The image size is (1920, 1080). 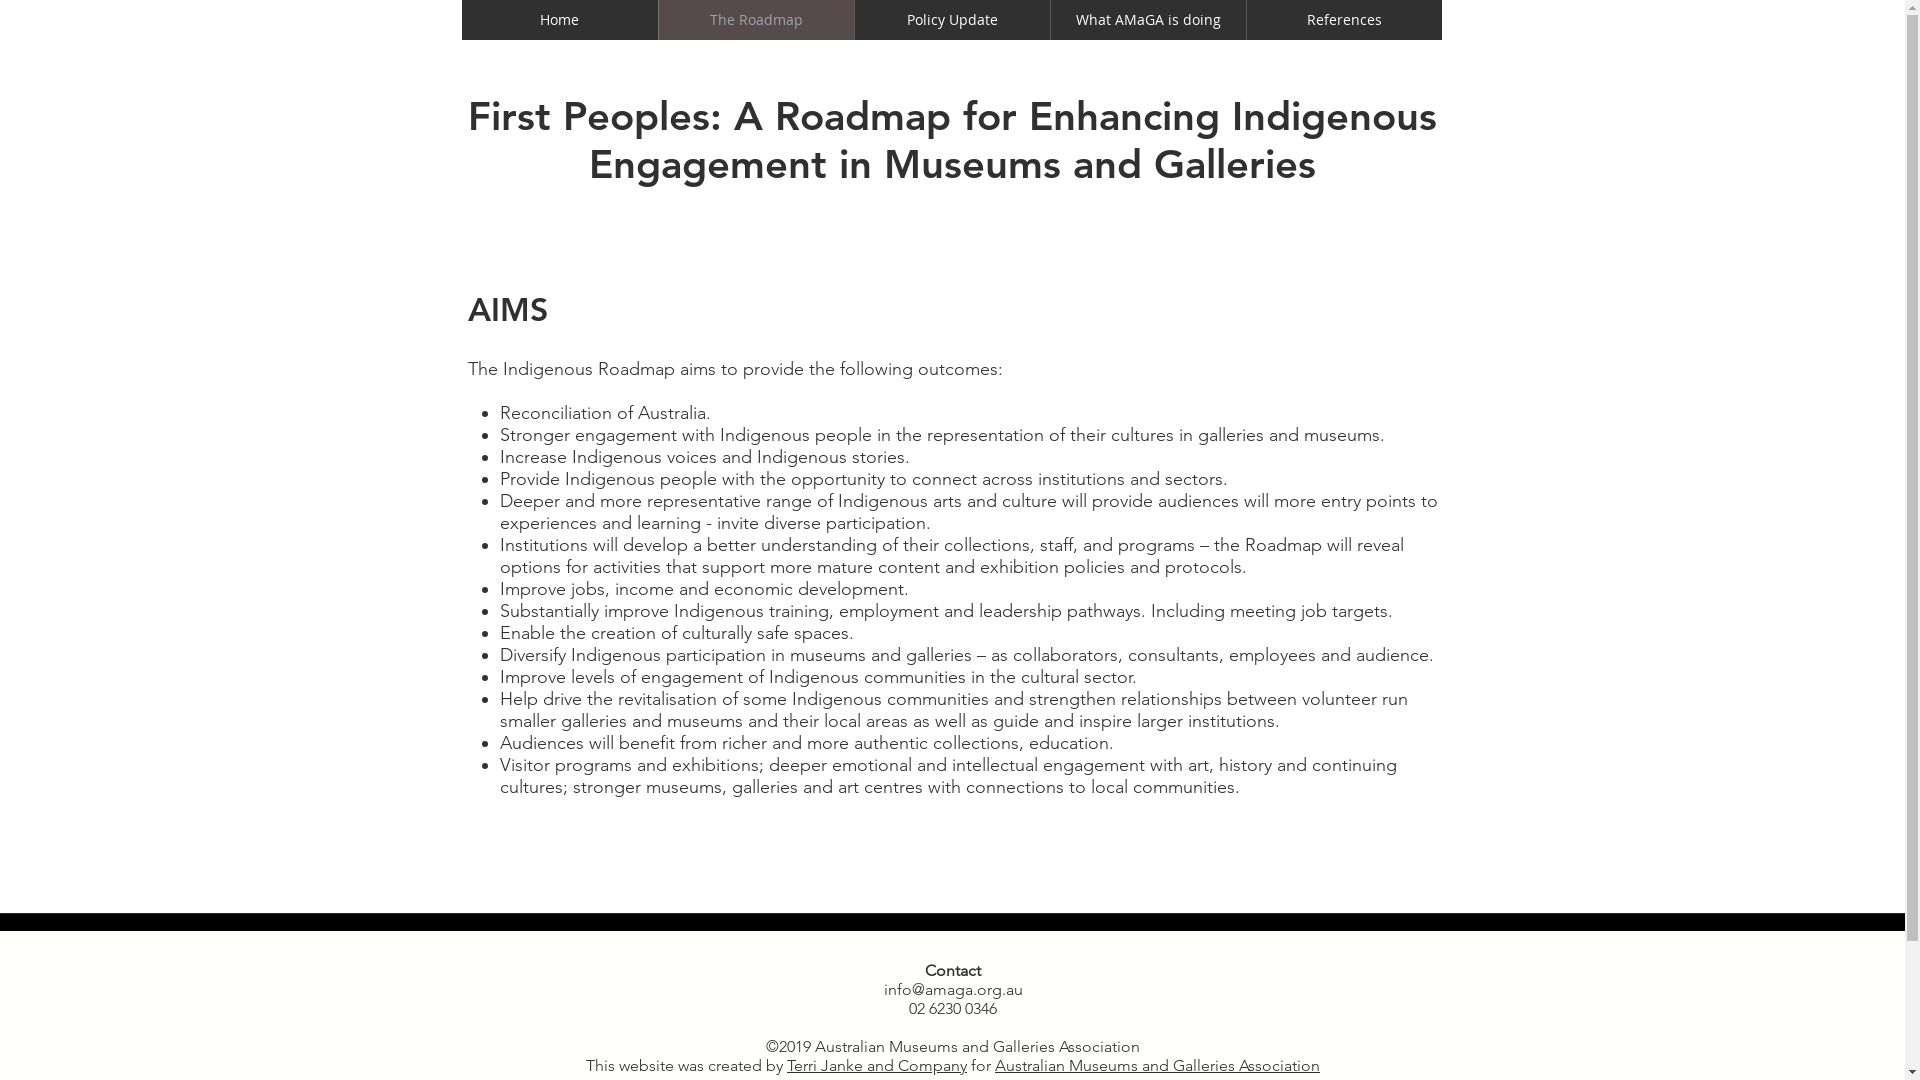 I want to click on Home, so click(x=560, y=20).